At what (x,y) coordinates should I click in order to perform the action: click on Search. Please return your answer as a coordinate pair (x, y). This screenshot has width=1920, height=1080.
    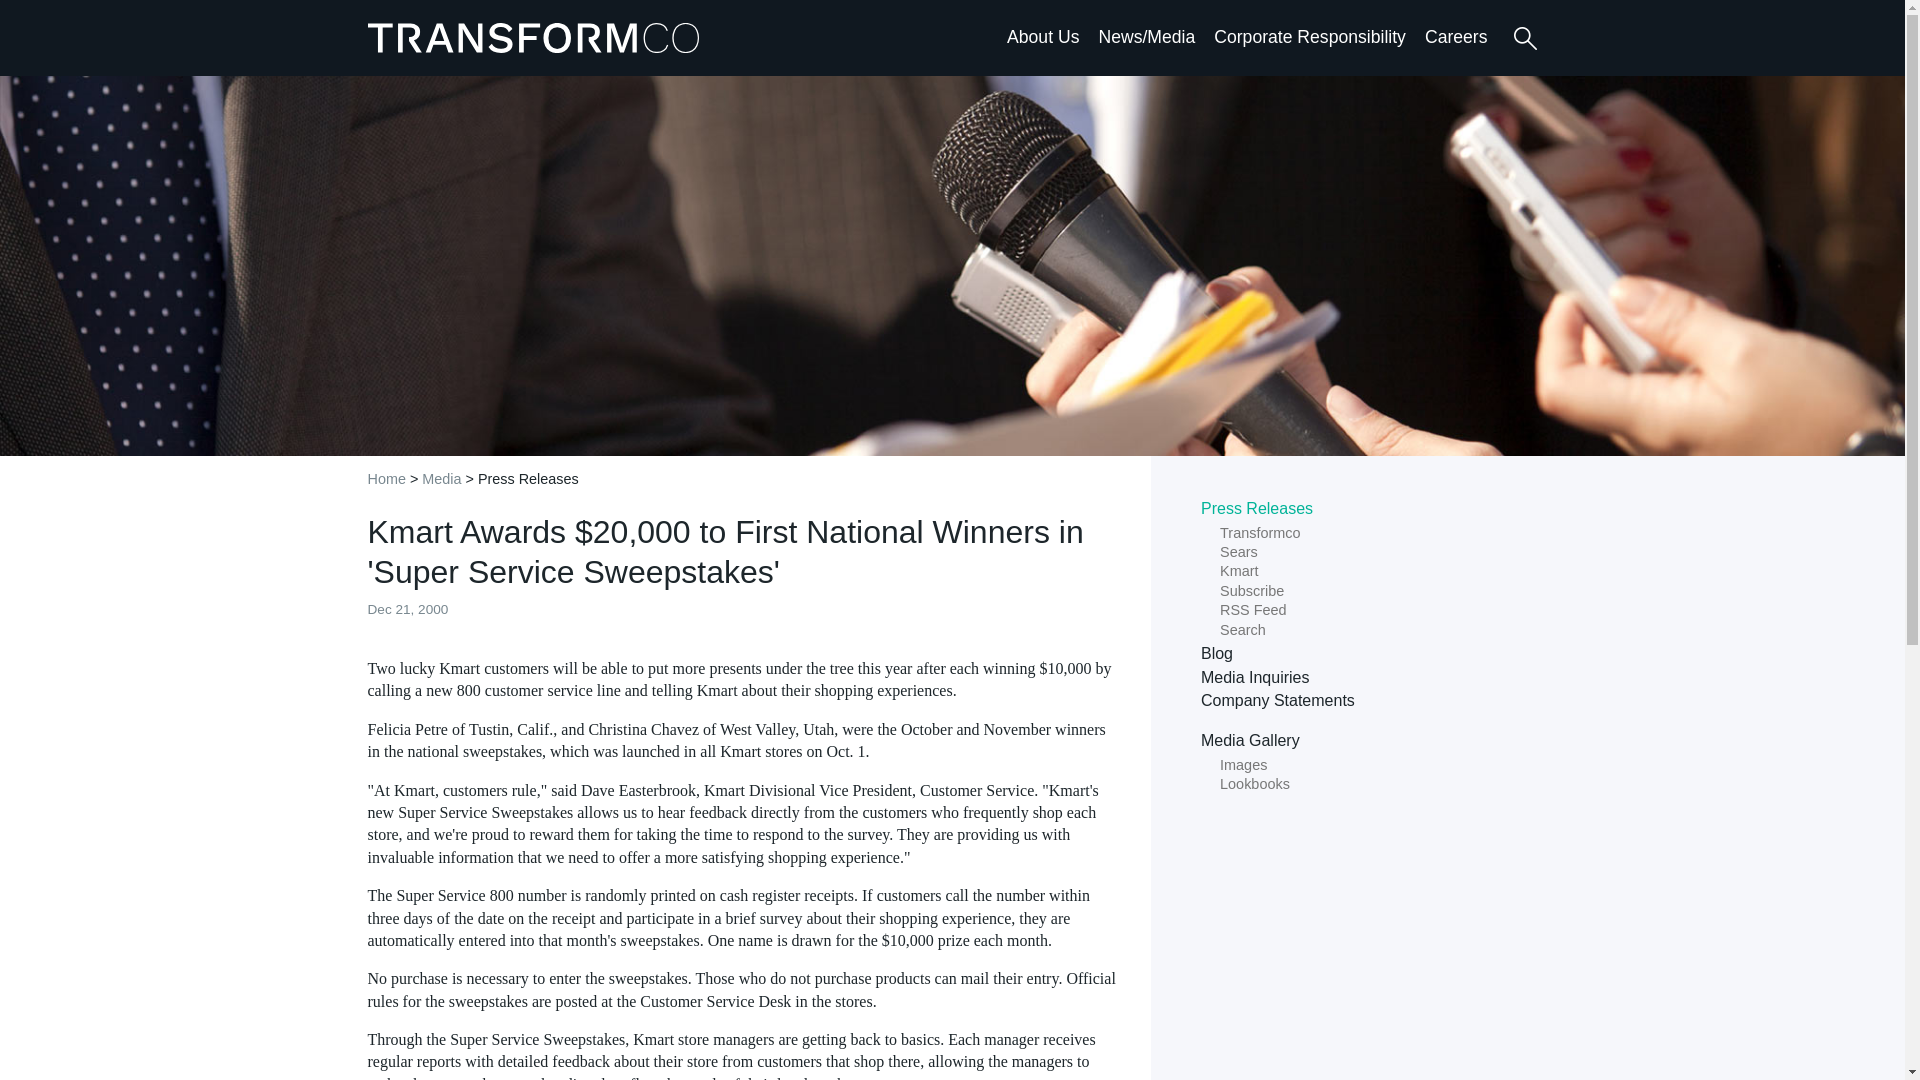
    Looking at the image, I should click on (1524, 38).